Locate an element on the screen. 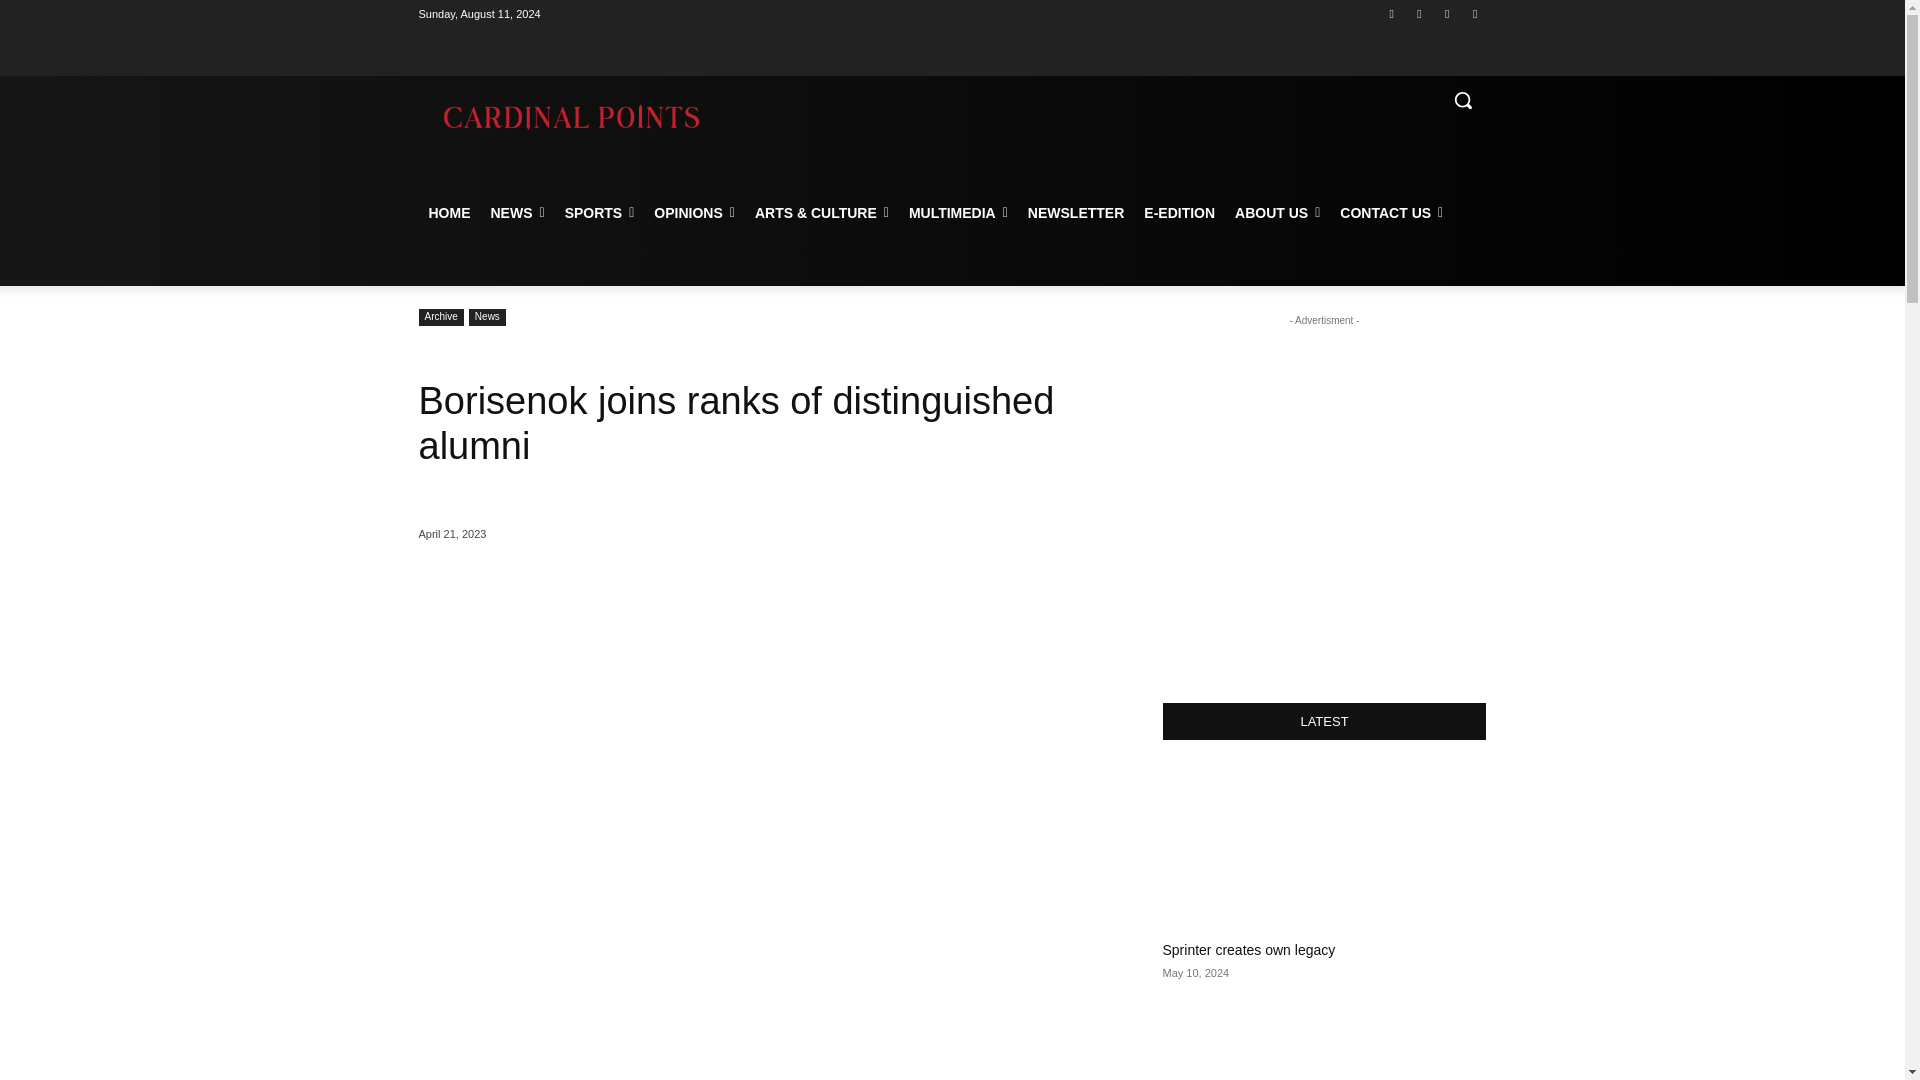 Image resolution: width=1920 pixels, height=1080 pixels. HOME is located at coordinates (449, 212).